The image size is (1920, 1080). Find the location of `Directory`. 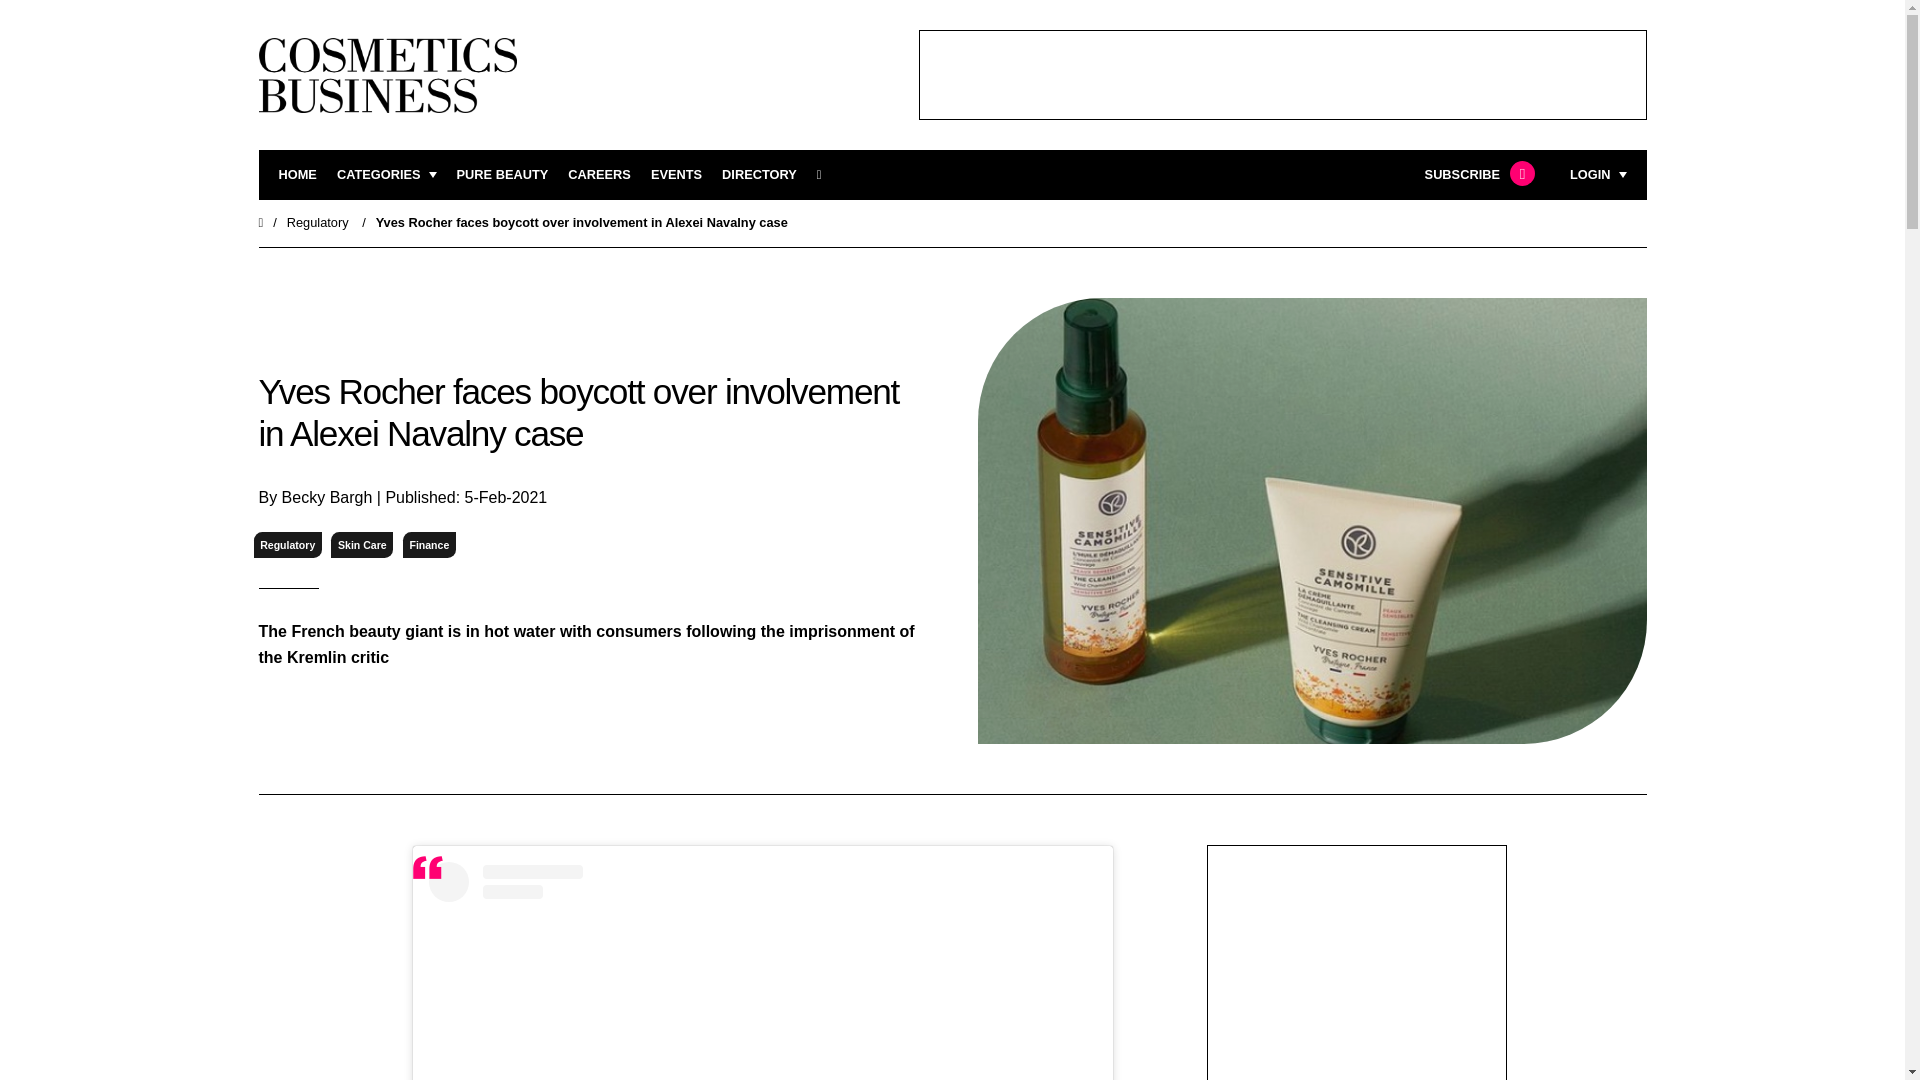

Directory is located at coordinates (758, 175).